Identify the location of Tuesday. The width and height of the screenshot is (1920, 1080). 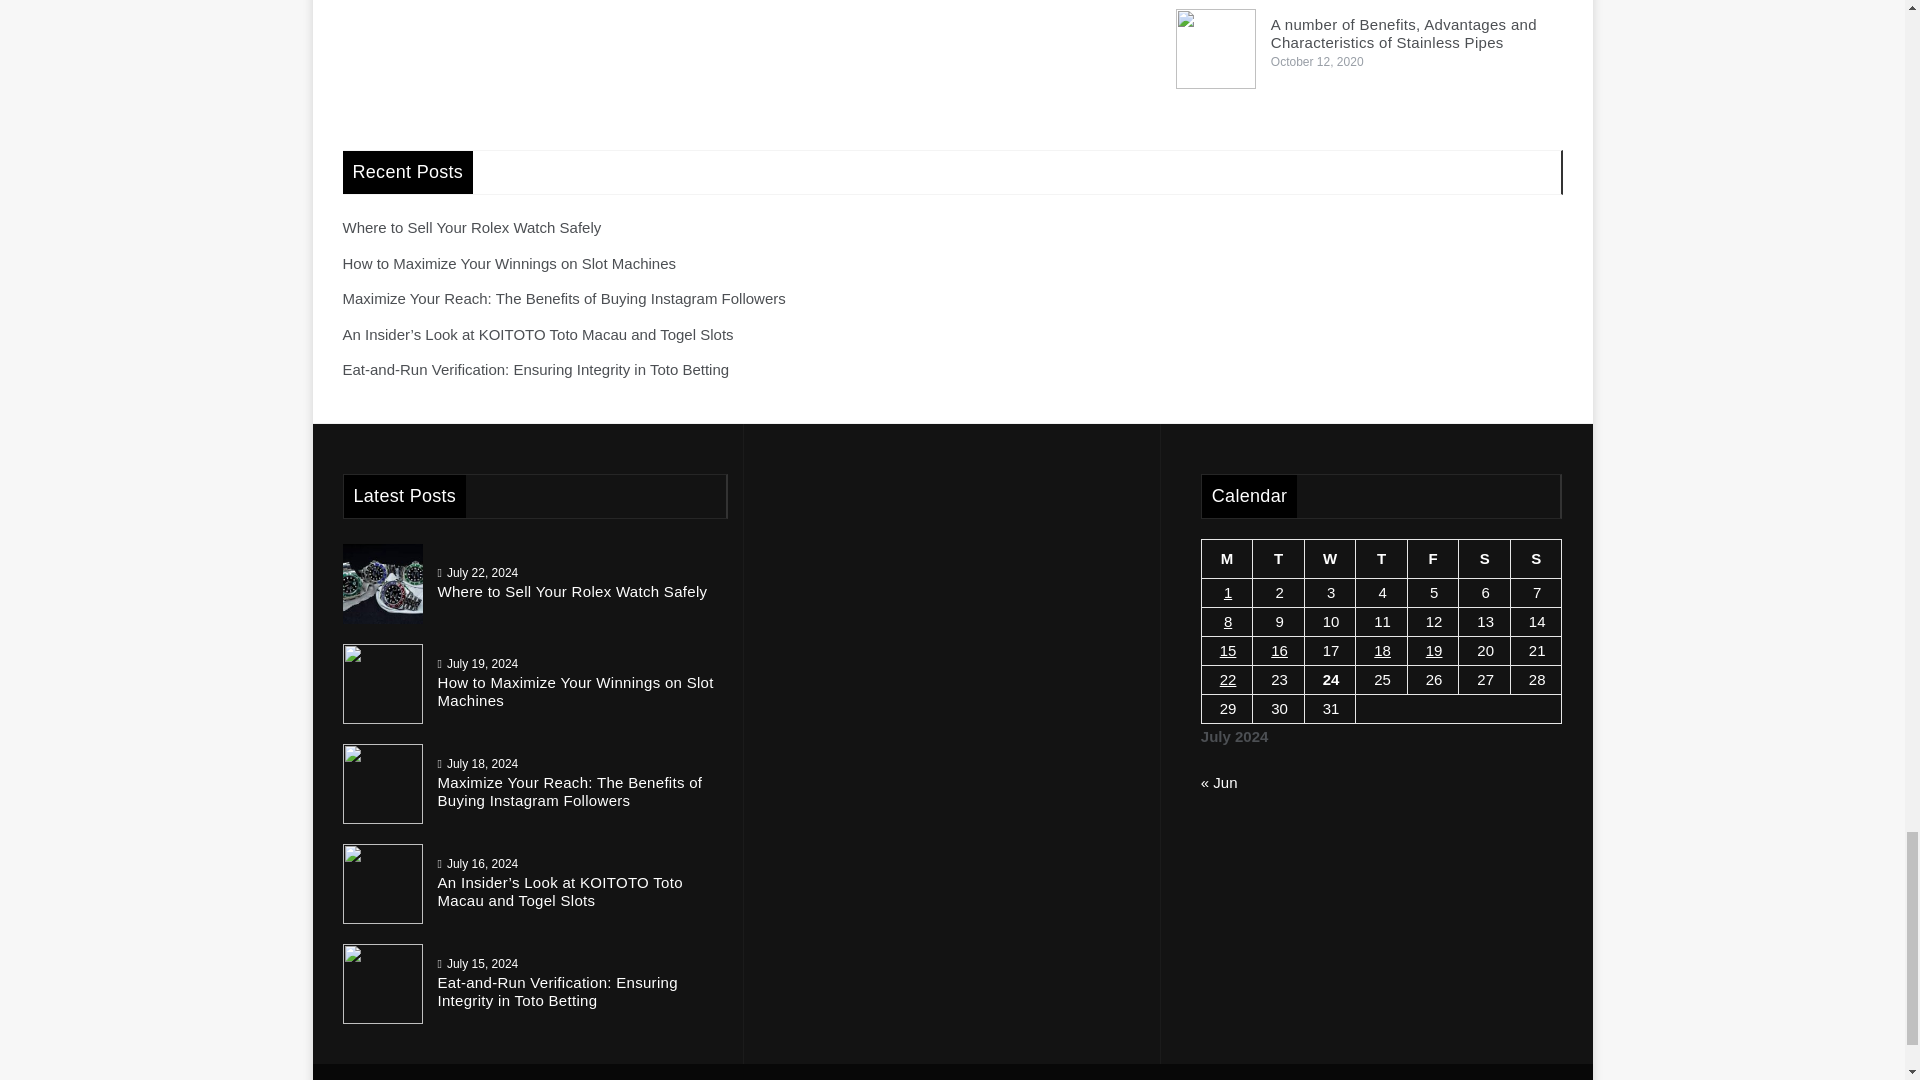
(1279, 559).